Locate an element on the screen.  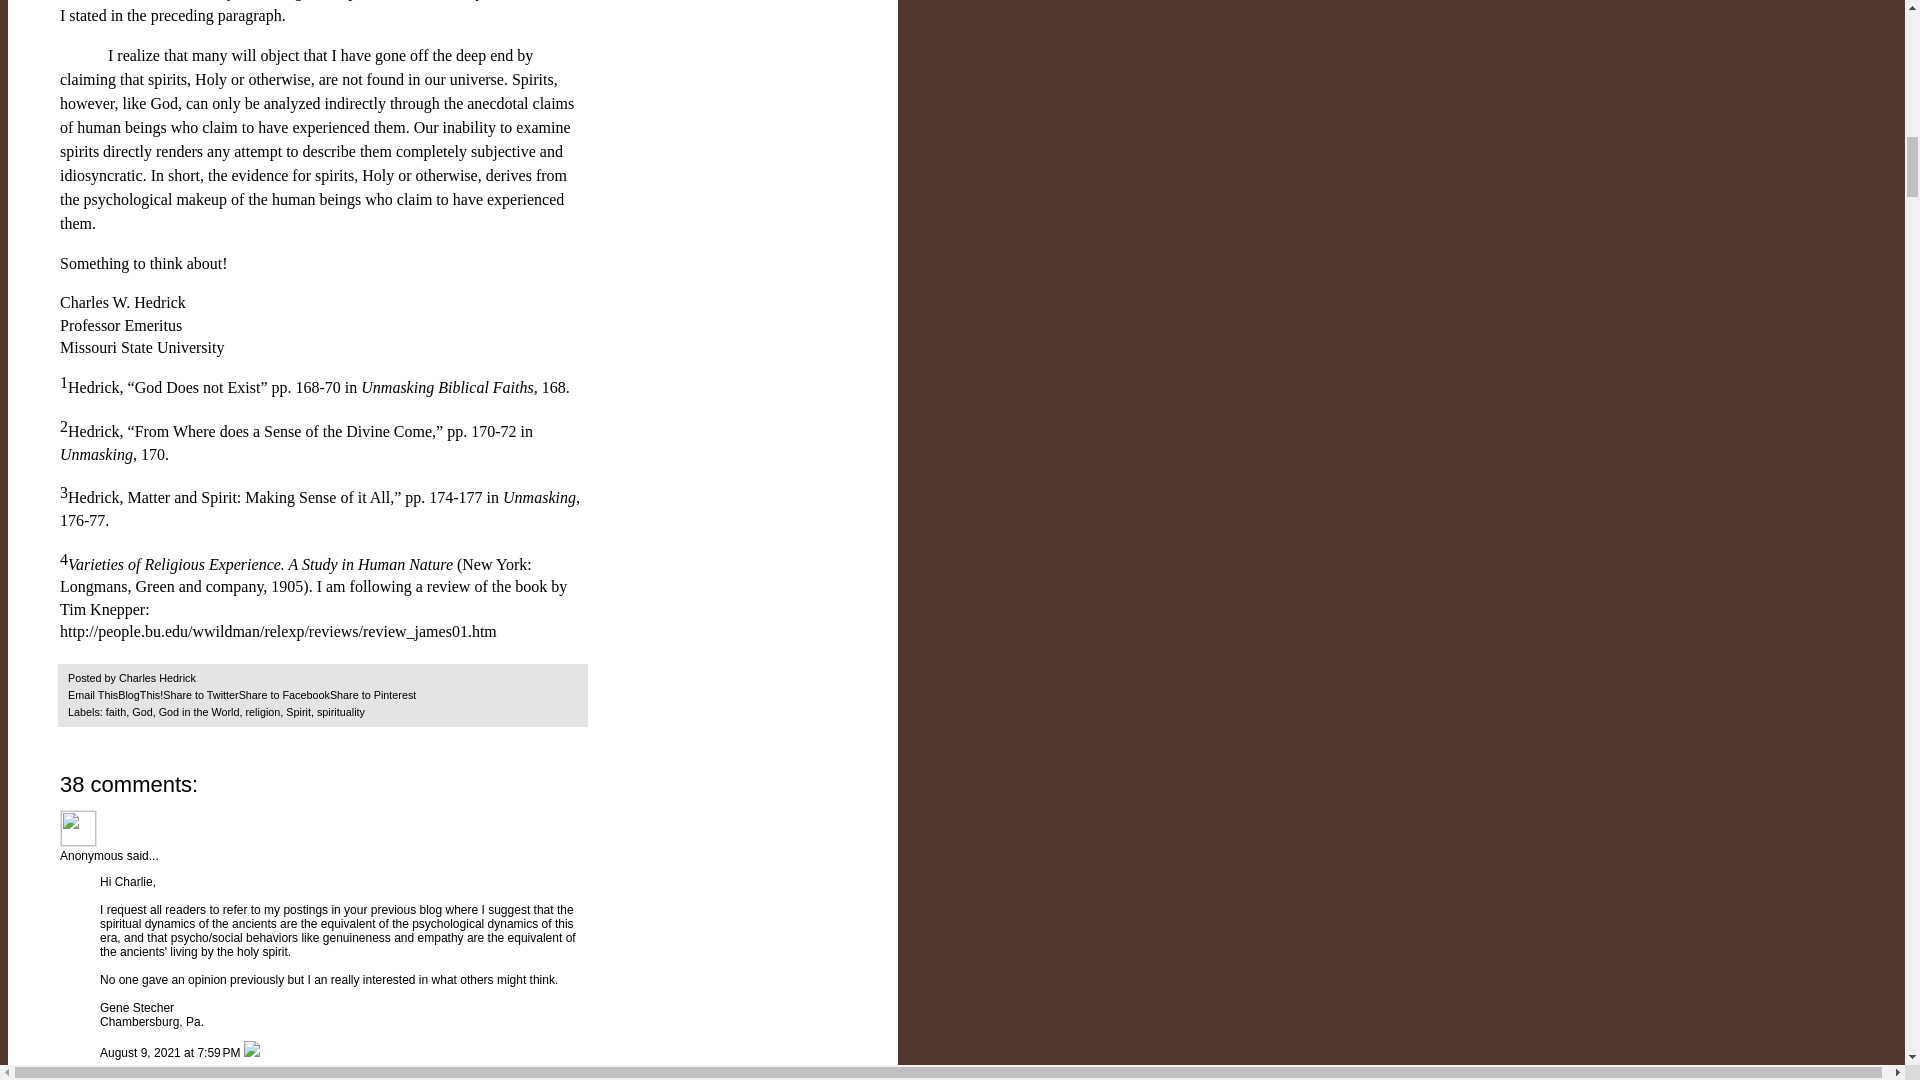
Anonymous is located at coordinates (78, 828).